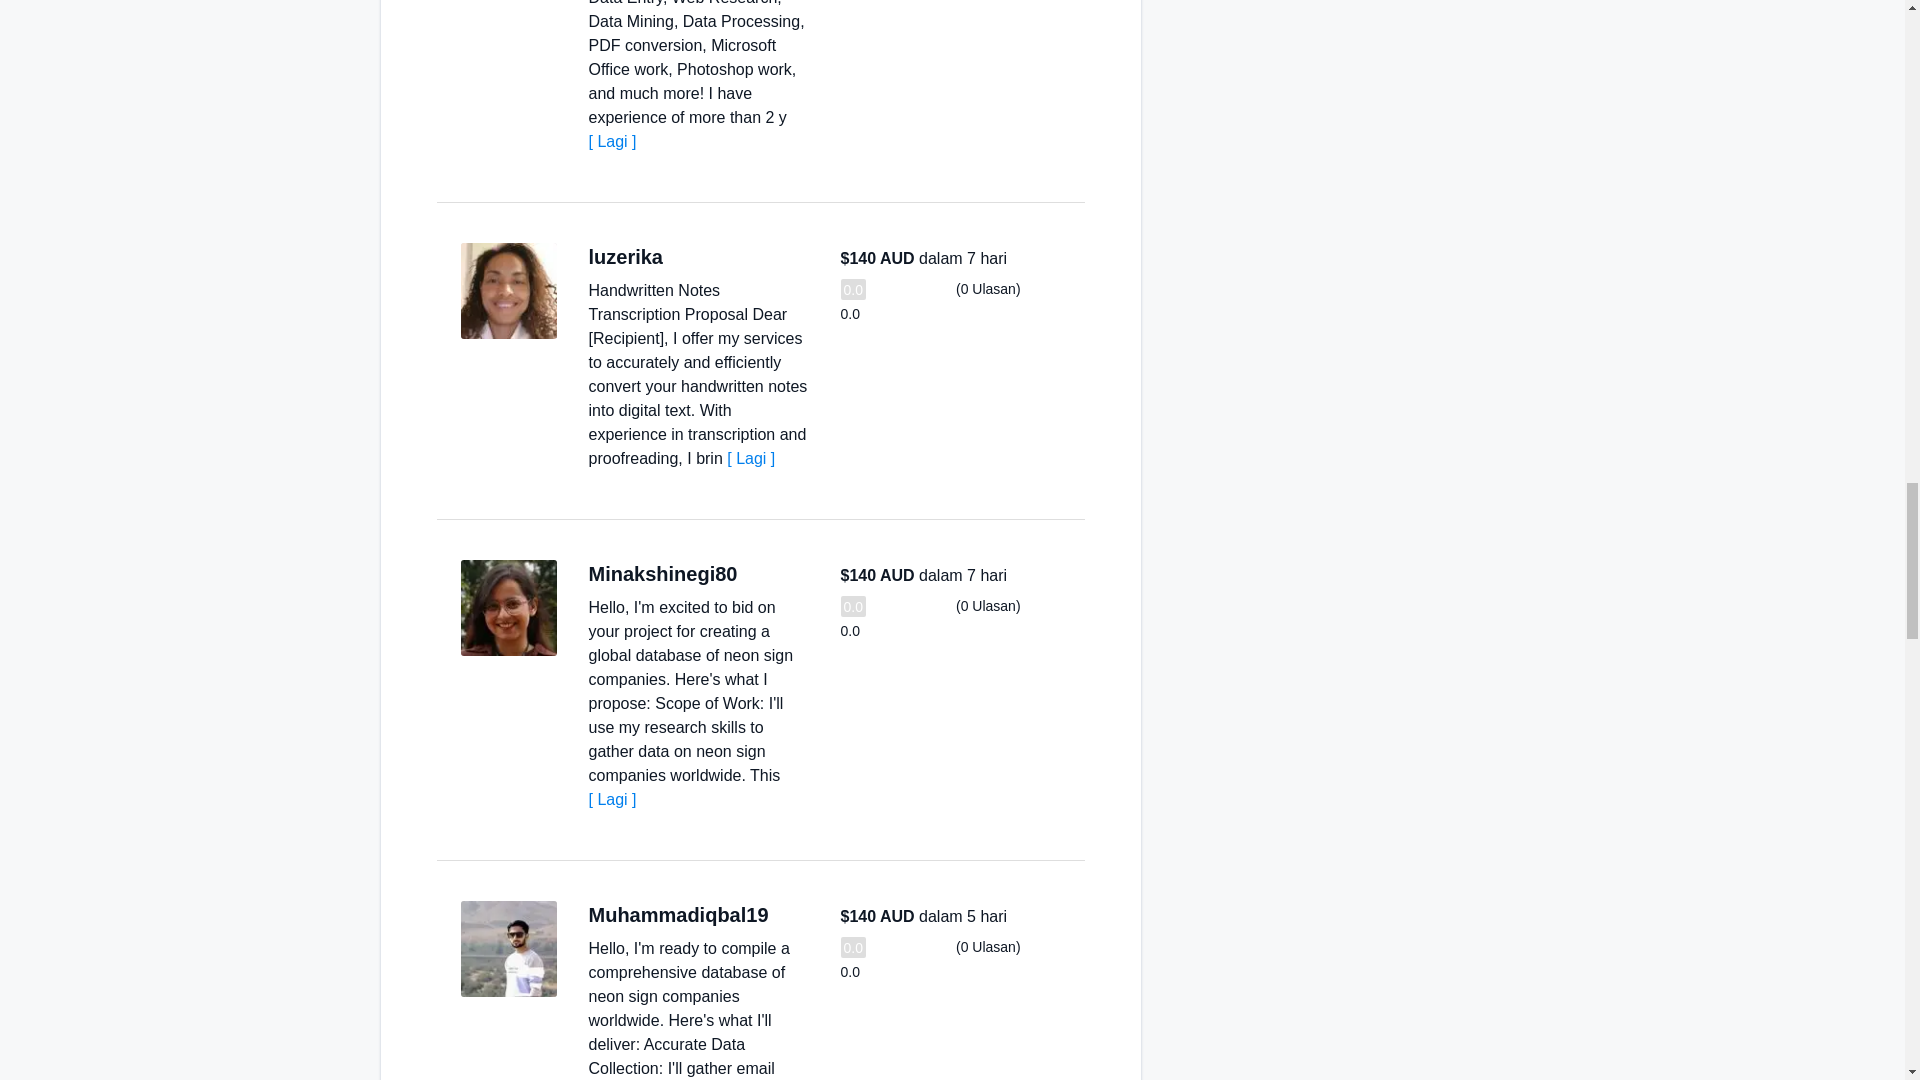 The image size is (1920, 1080). Describe the element at coordinates (751, 458) in the screenshot. I see `Lagi` at that location.